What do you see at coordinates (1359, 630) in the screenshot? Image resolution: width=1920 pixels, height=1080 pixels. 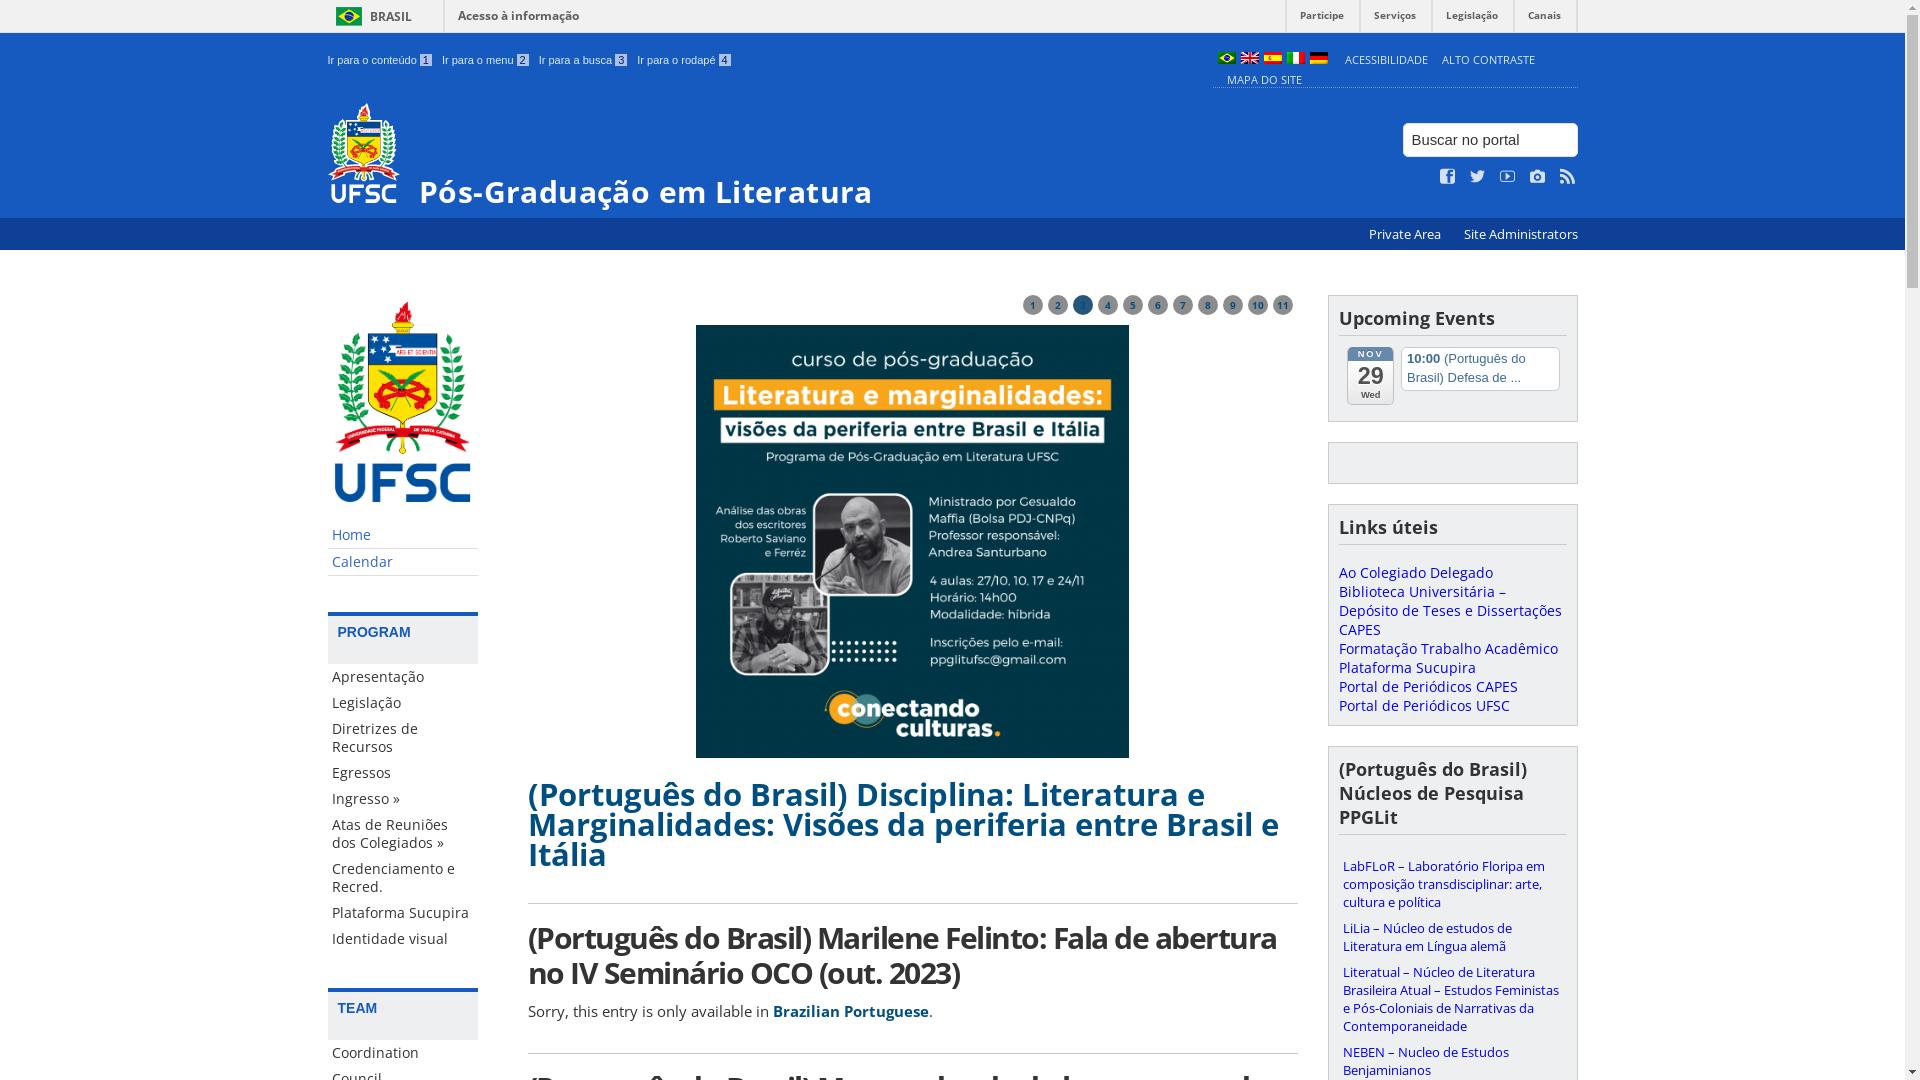 I see `CAPES` at bounding box center [1359, 630].